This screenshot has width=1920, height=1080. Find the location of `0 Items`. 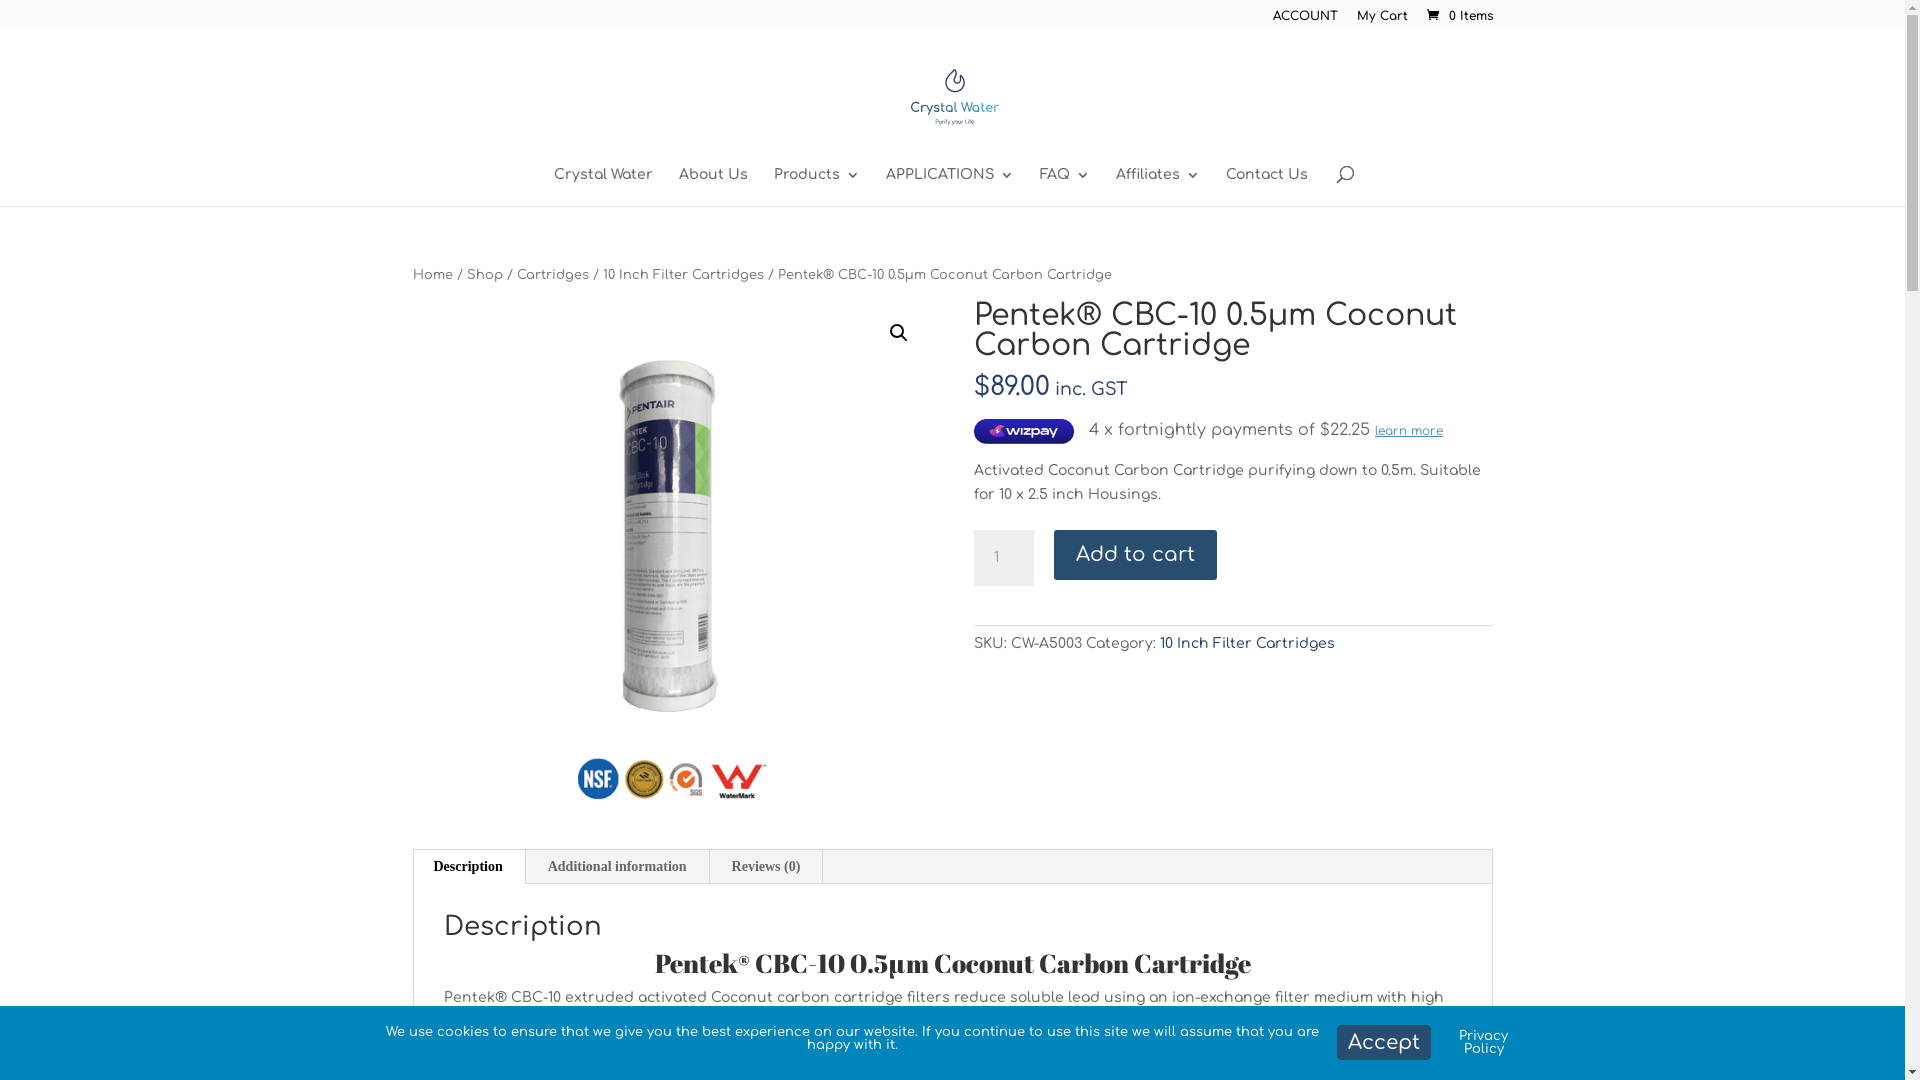

0 Items is located at coordinates (1457, 16).